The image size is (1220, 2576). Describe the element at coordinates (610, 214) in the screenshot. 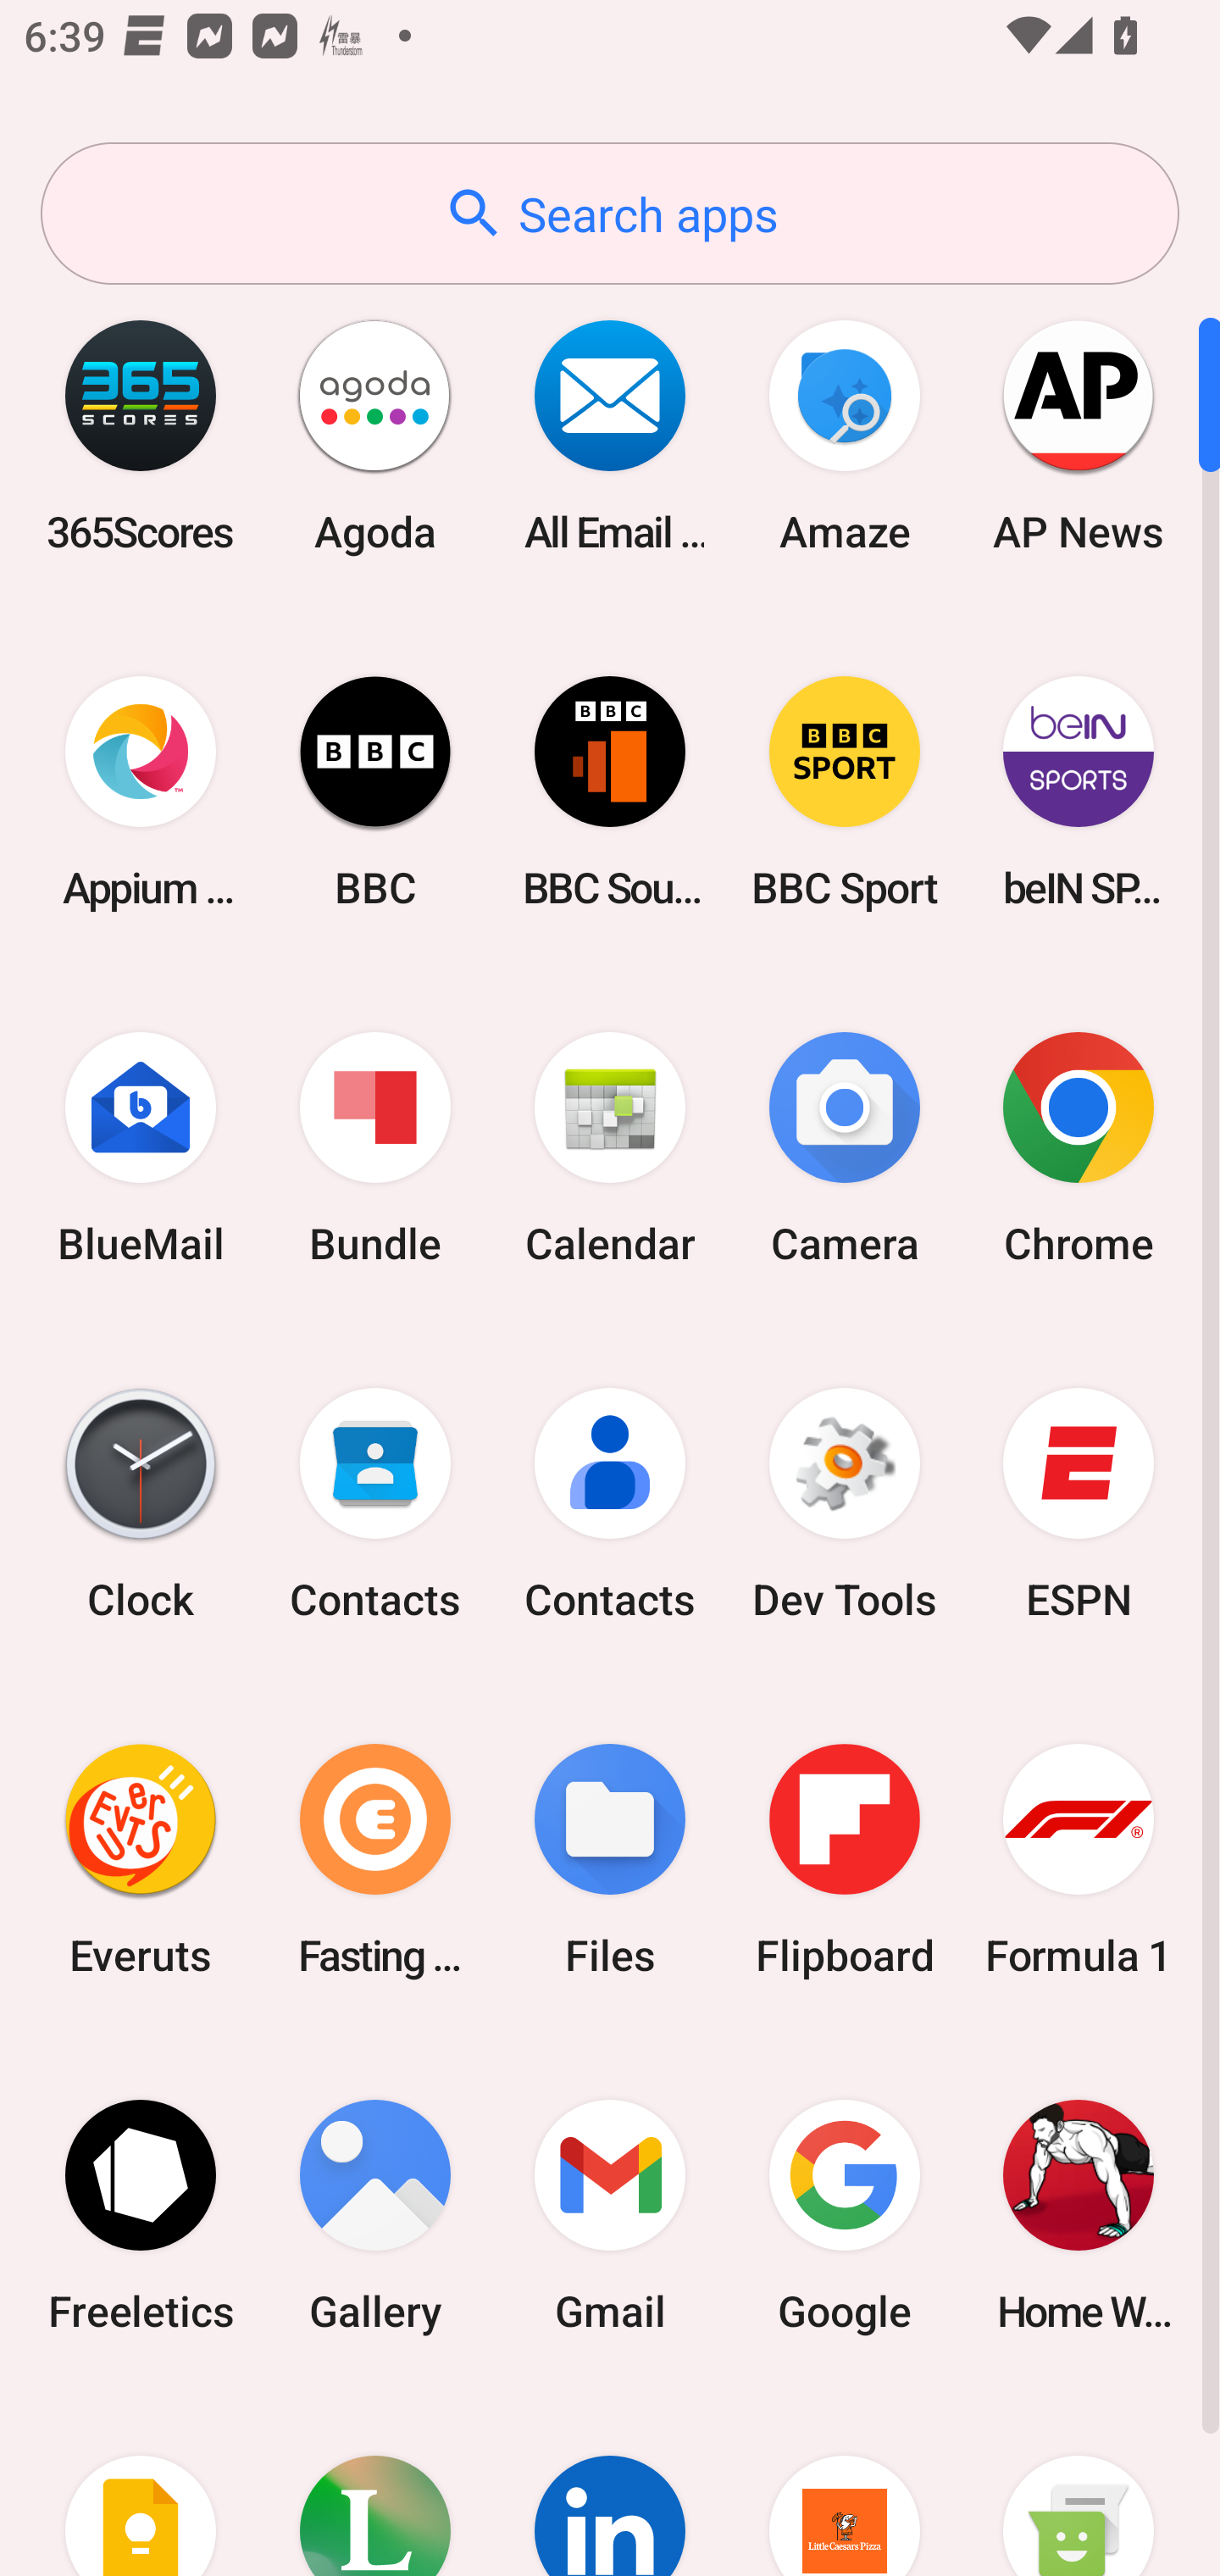

I see `  Search apps` at that location.